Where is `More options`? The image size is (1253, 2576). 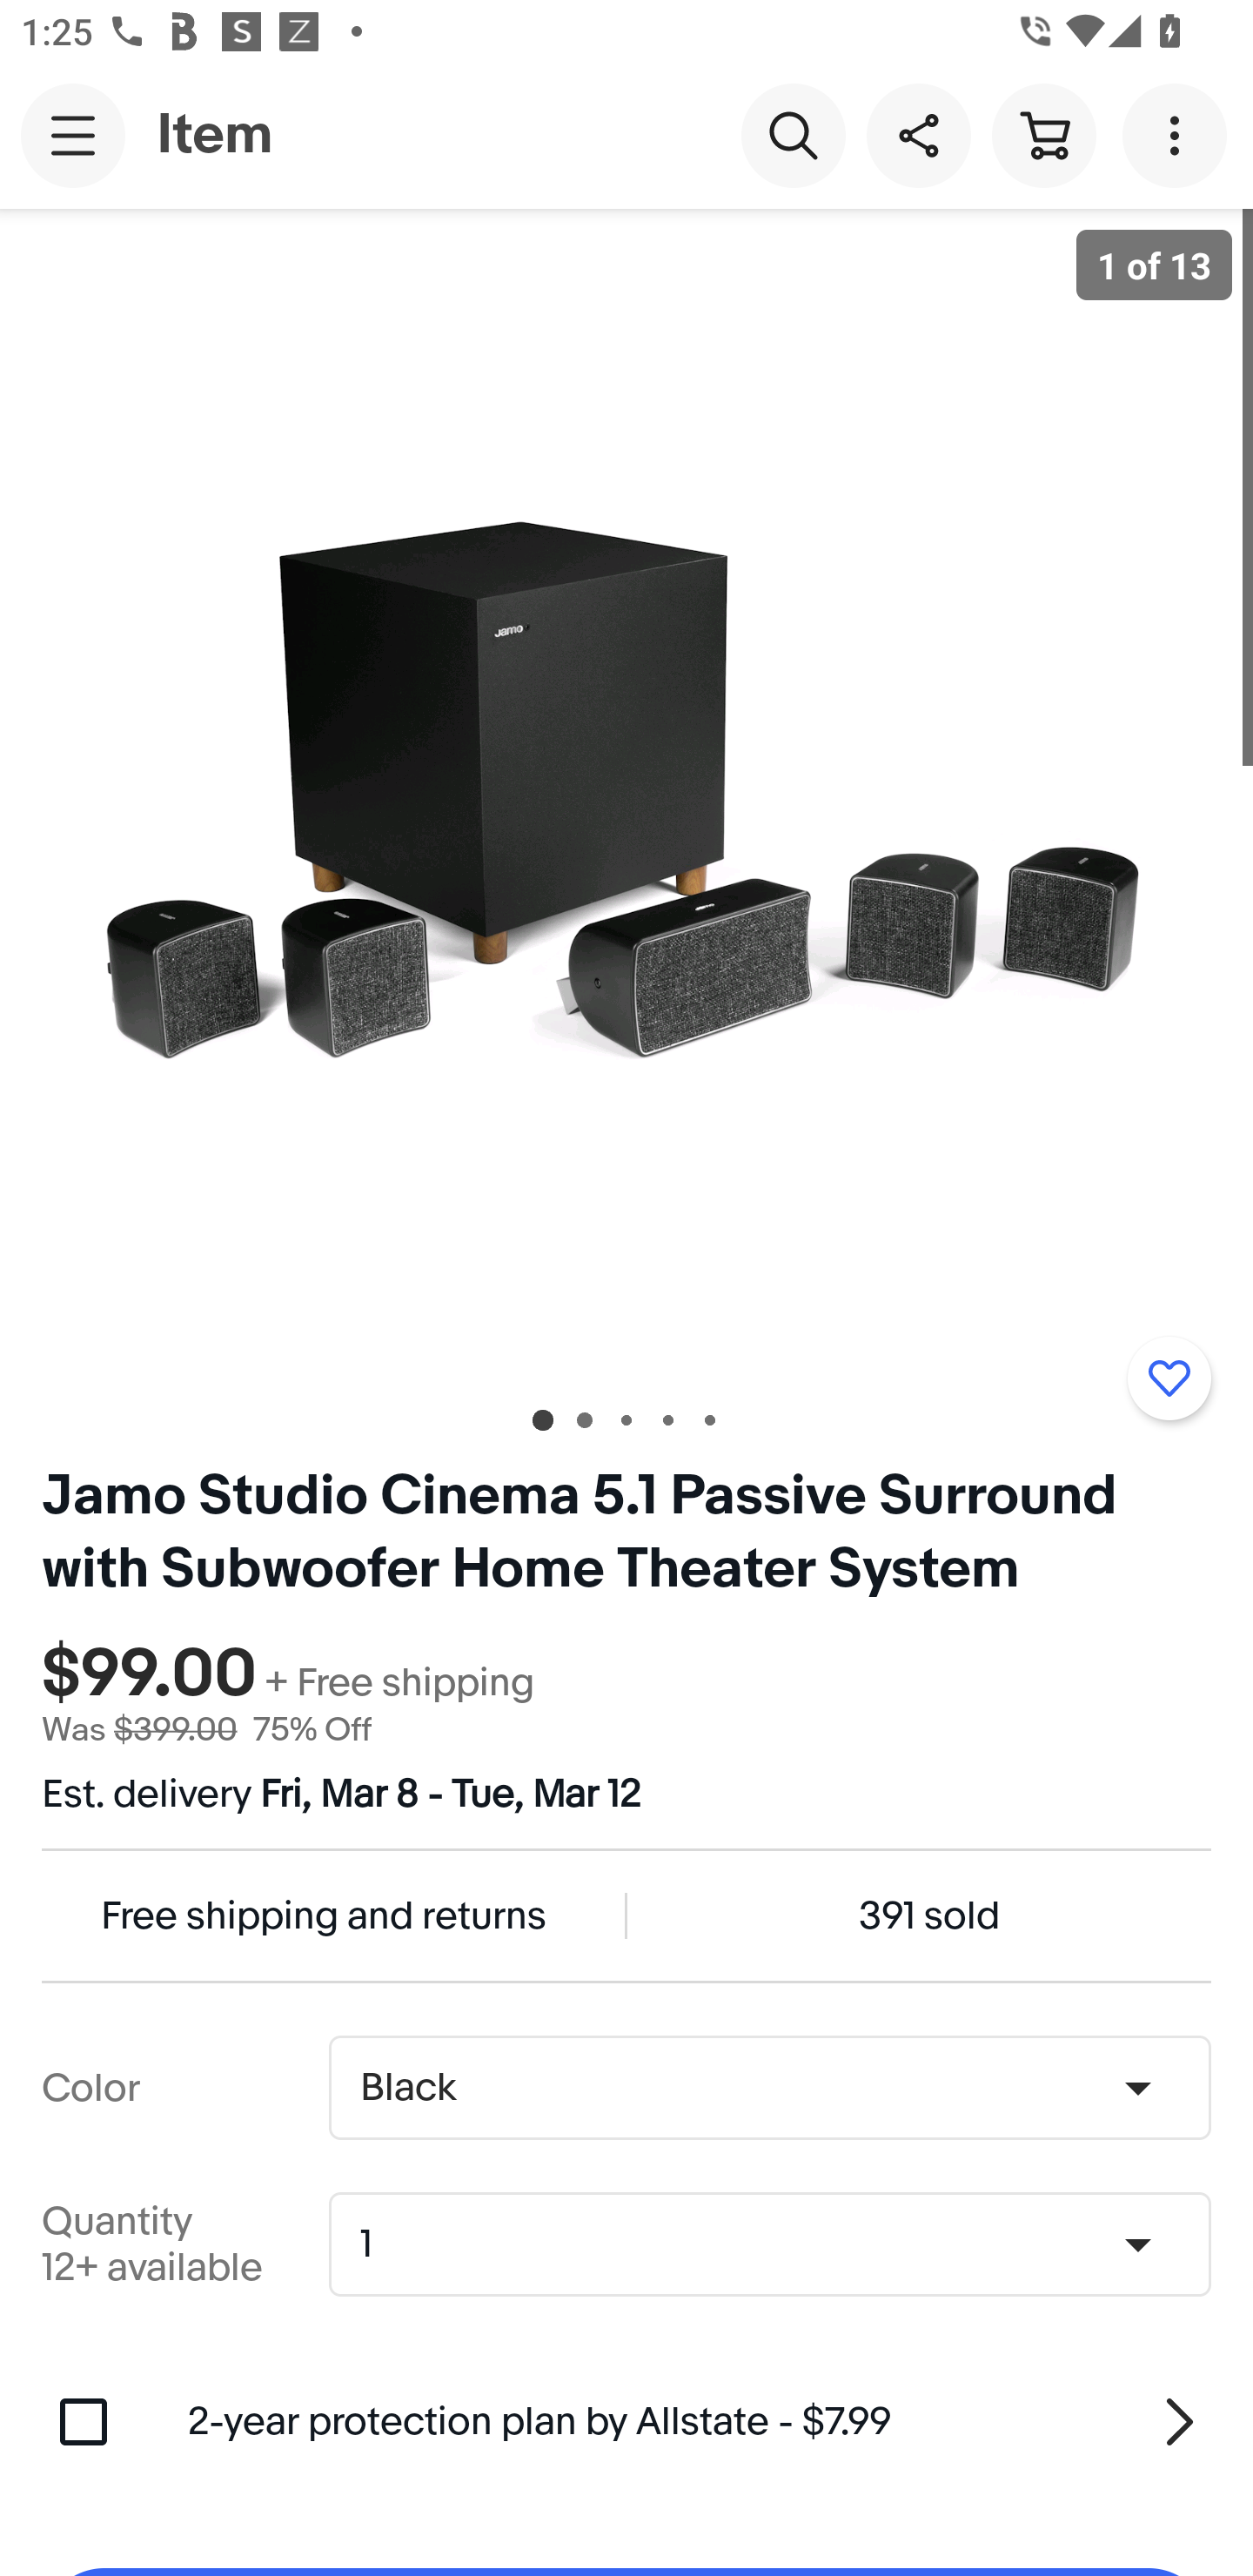 More options is located at coordinates (1180, 134).